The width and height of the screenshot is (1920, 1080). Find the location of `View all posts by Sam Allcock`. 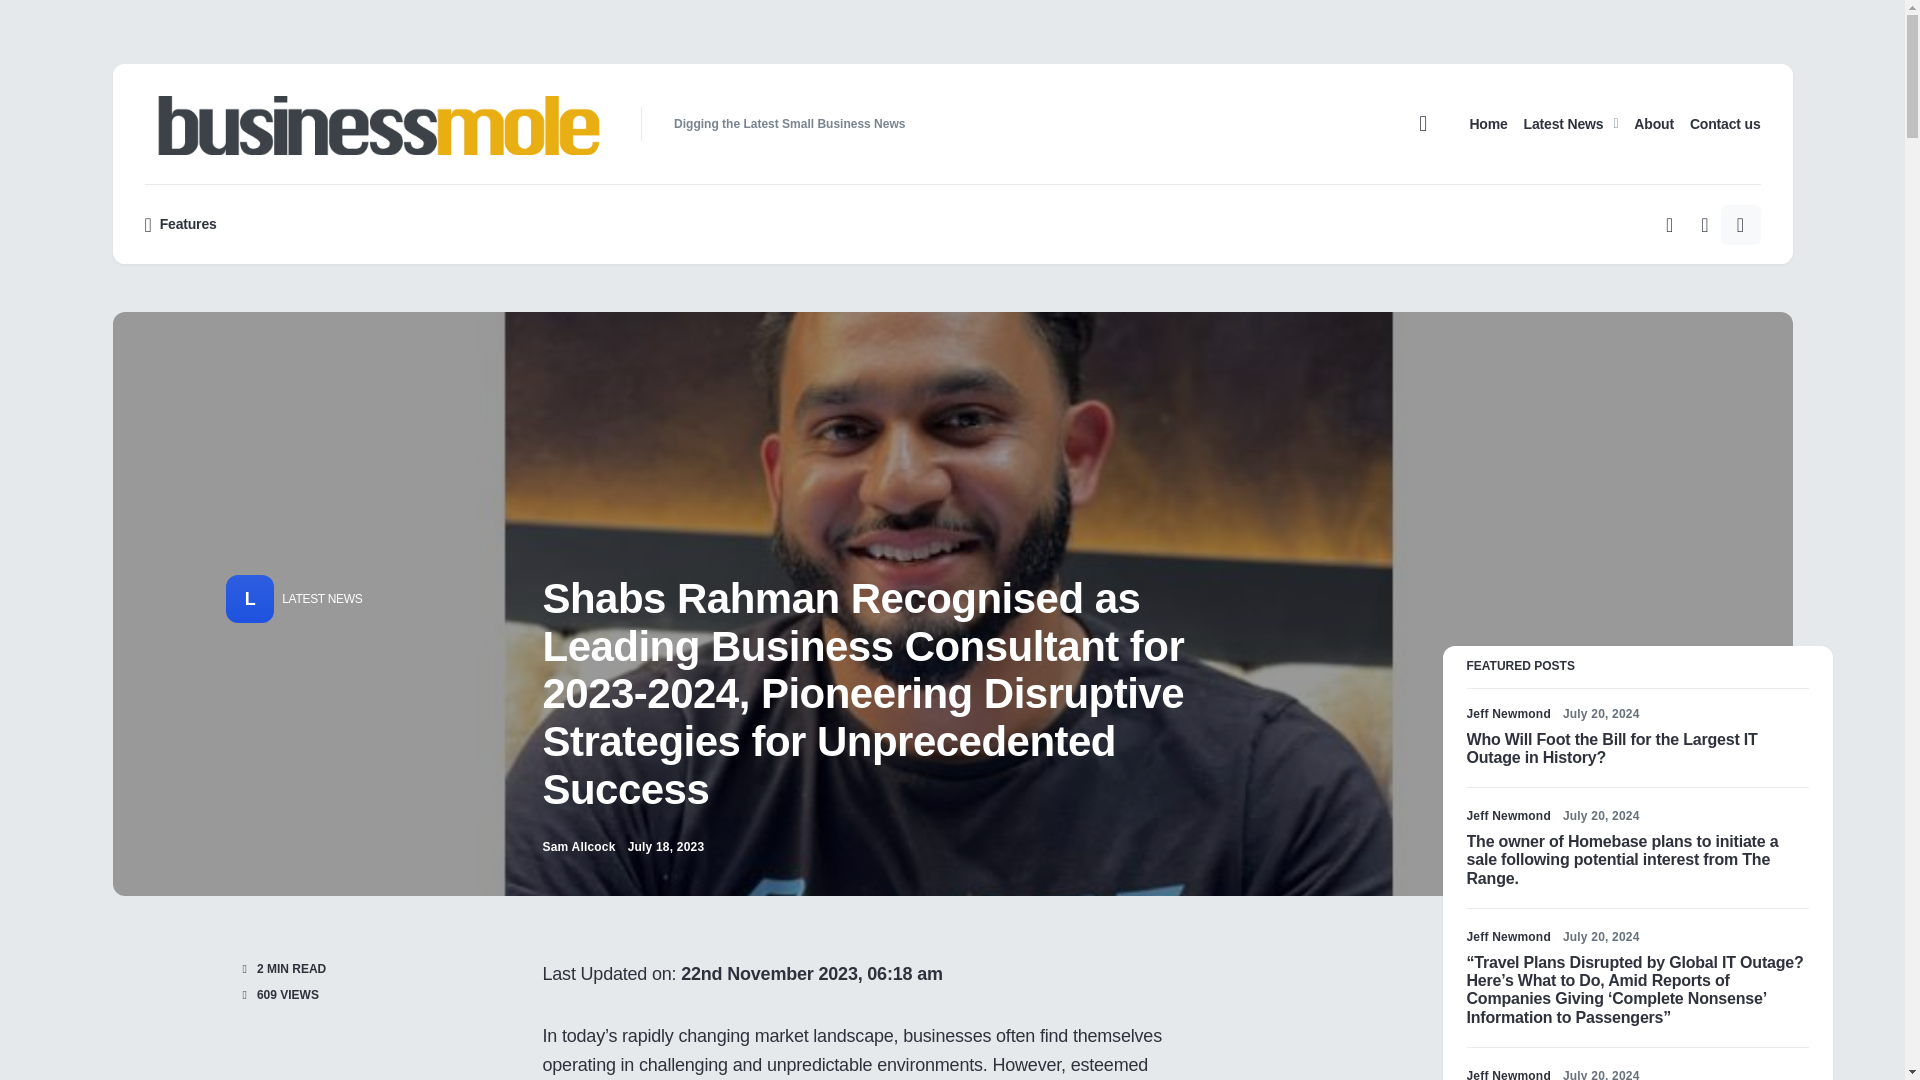

View all posts by Sam Allcock is located at coordinates (578, 847).